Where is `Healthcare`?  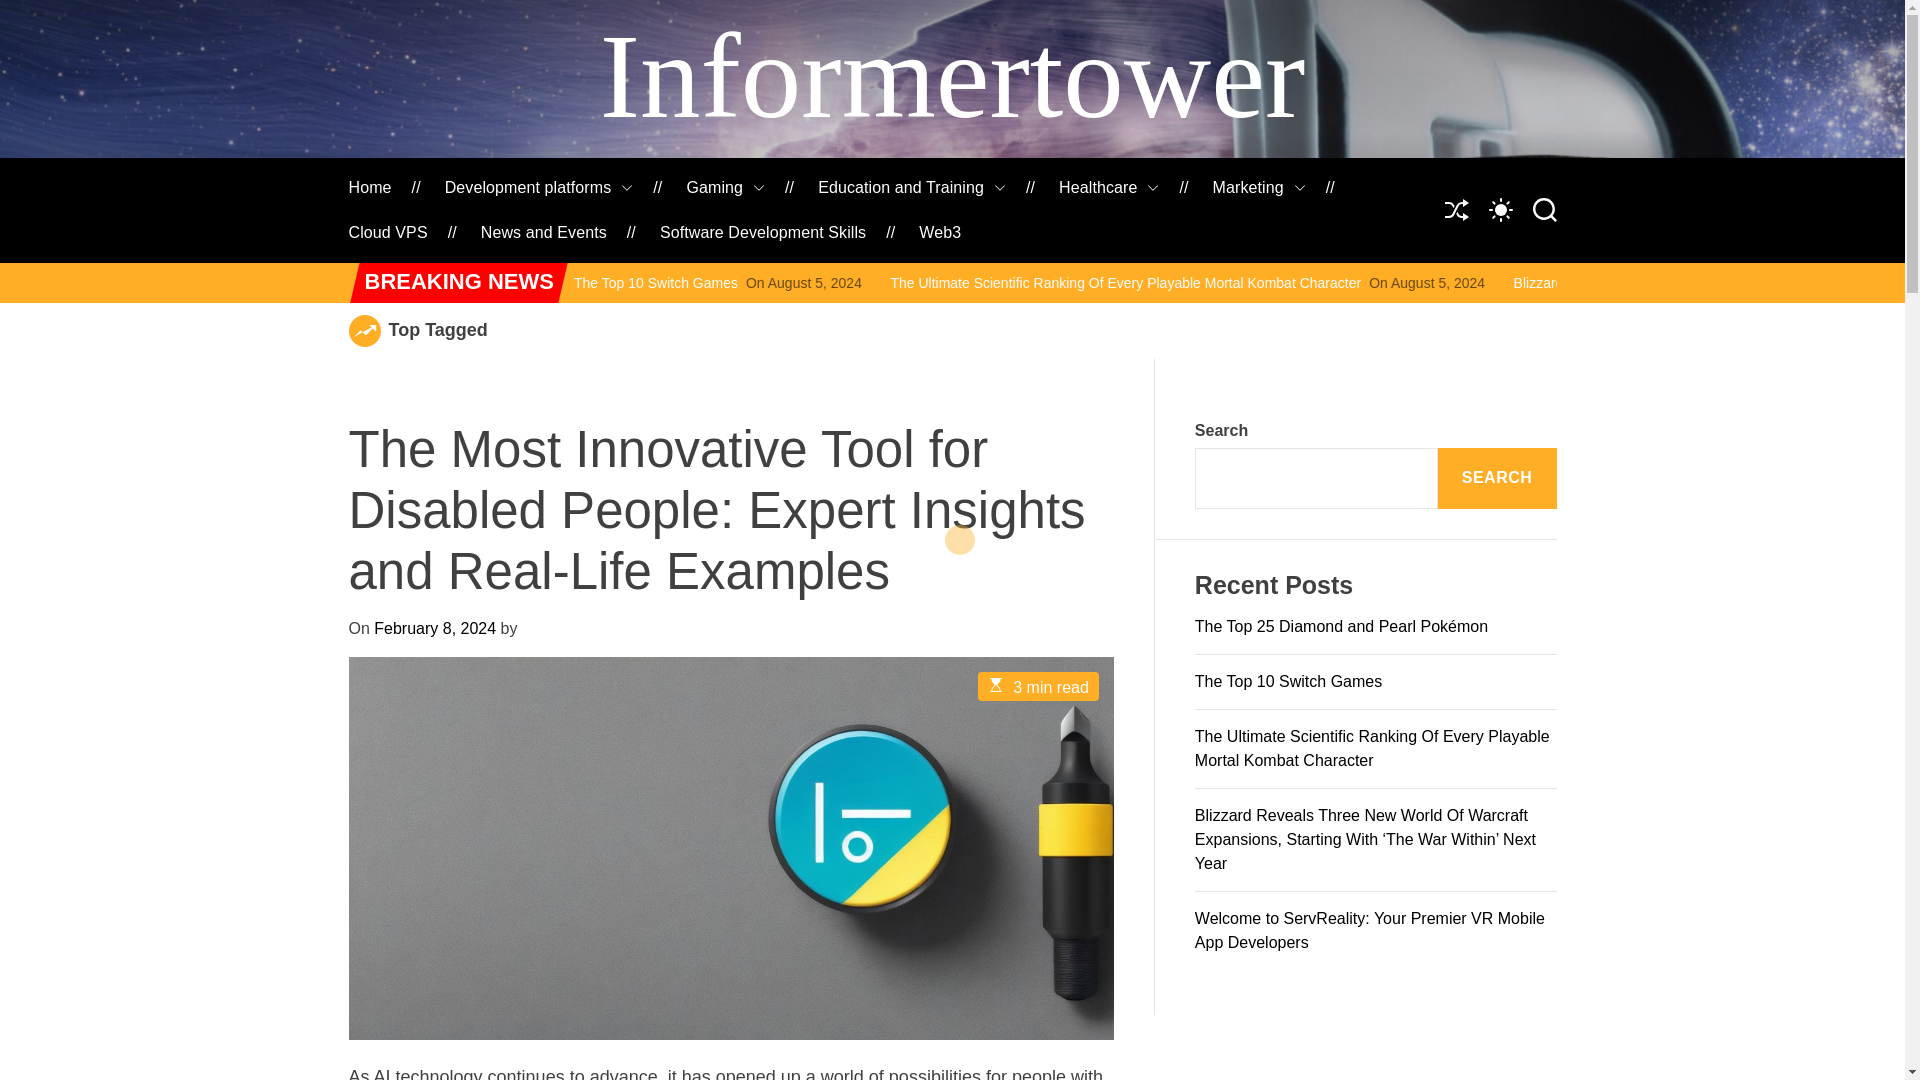
Healthcare is located at coordinates (1109, 188).